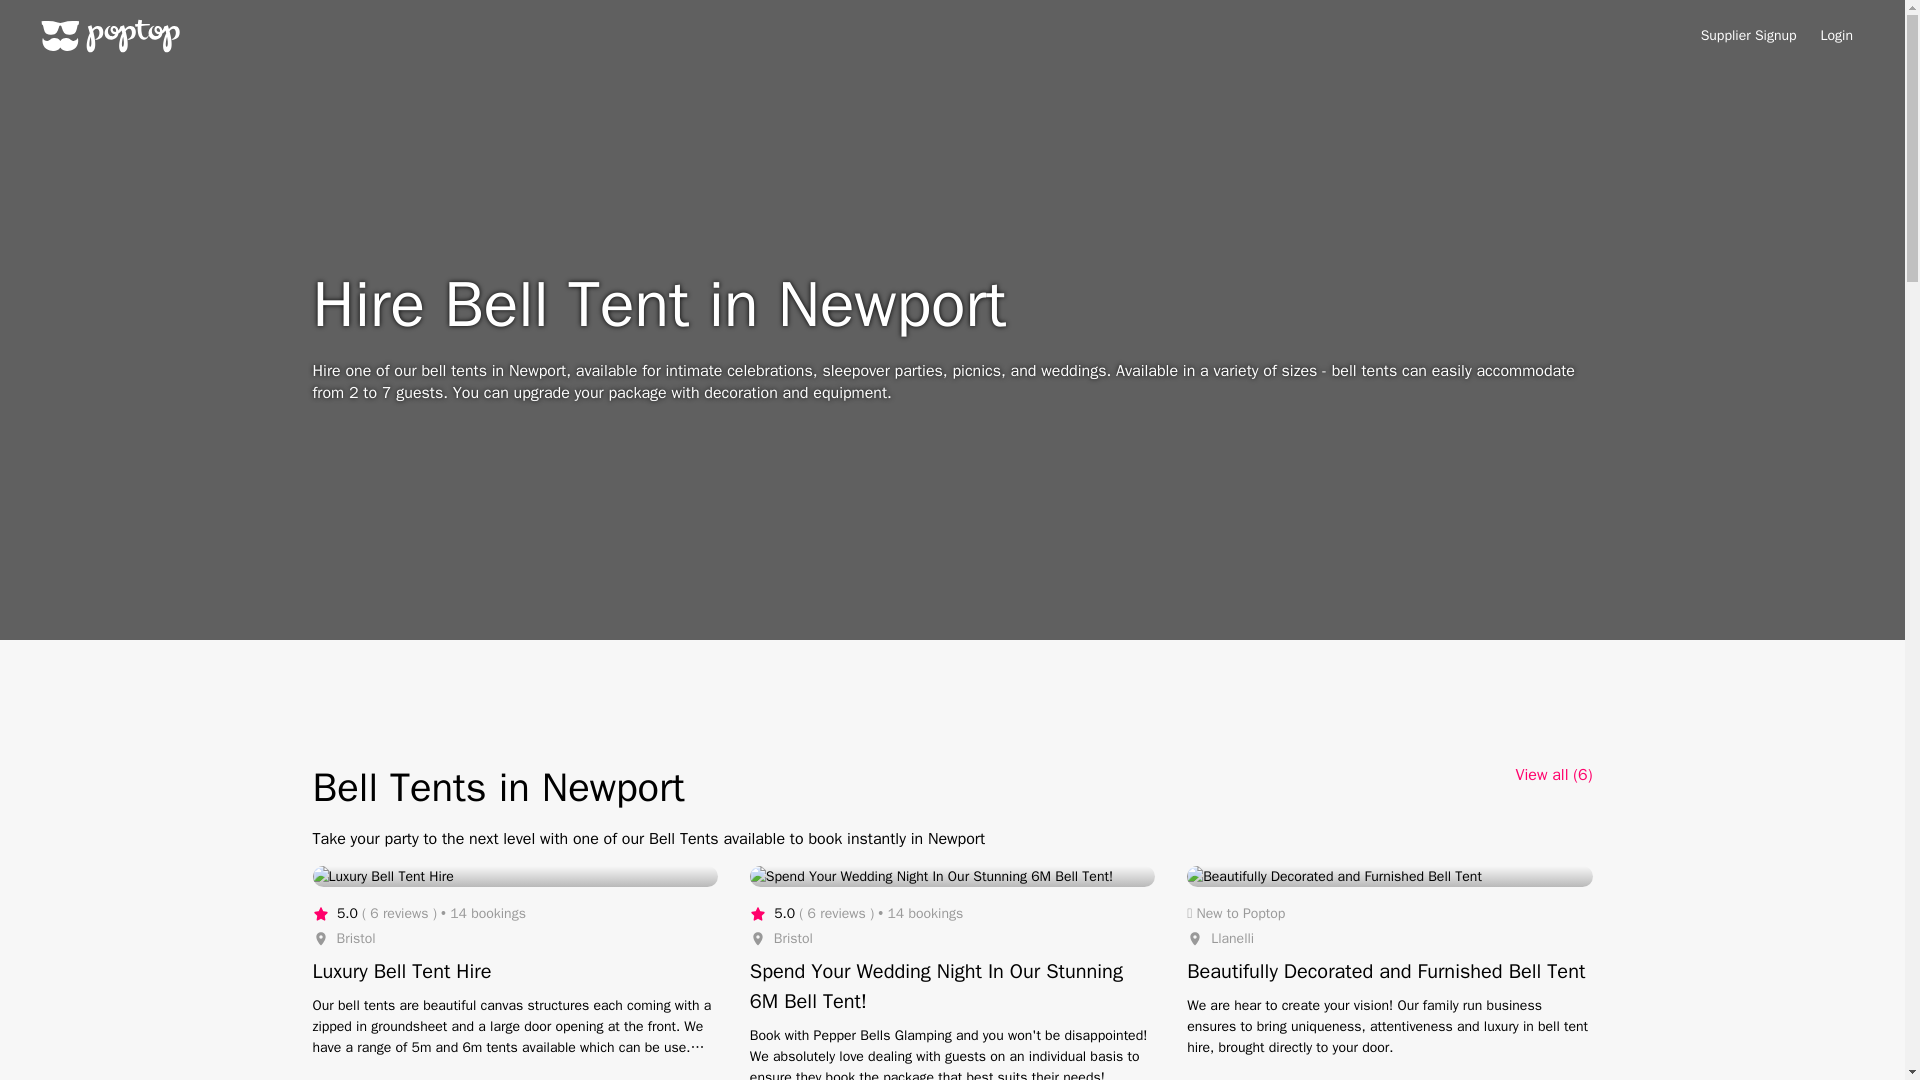 The height and width of the screenshot is (1080, 1920). I want to click on Login, so click(1836, 36).